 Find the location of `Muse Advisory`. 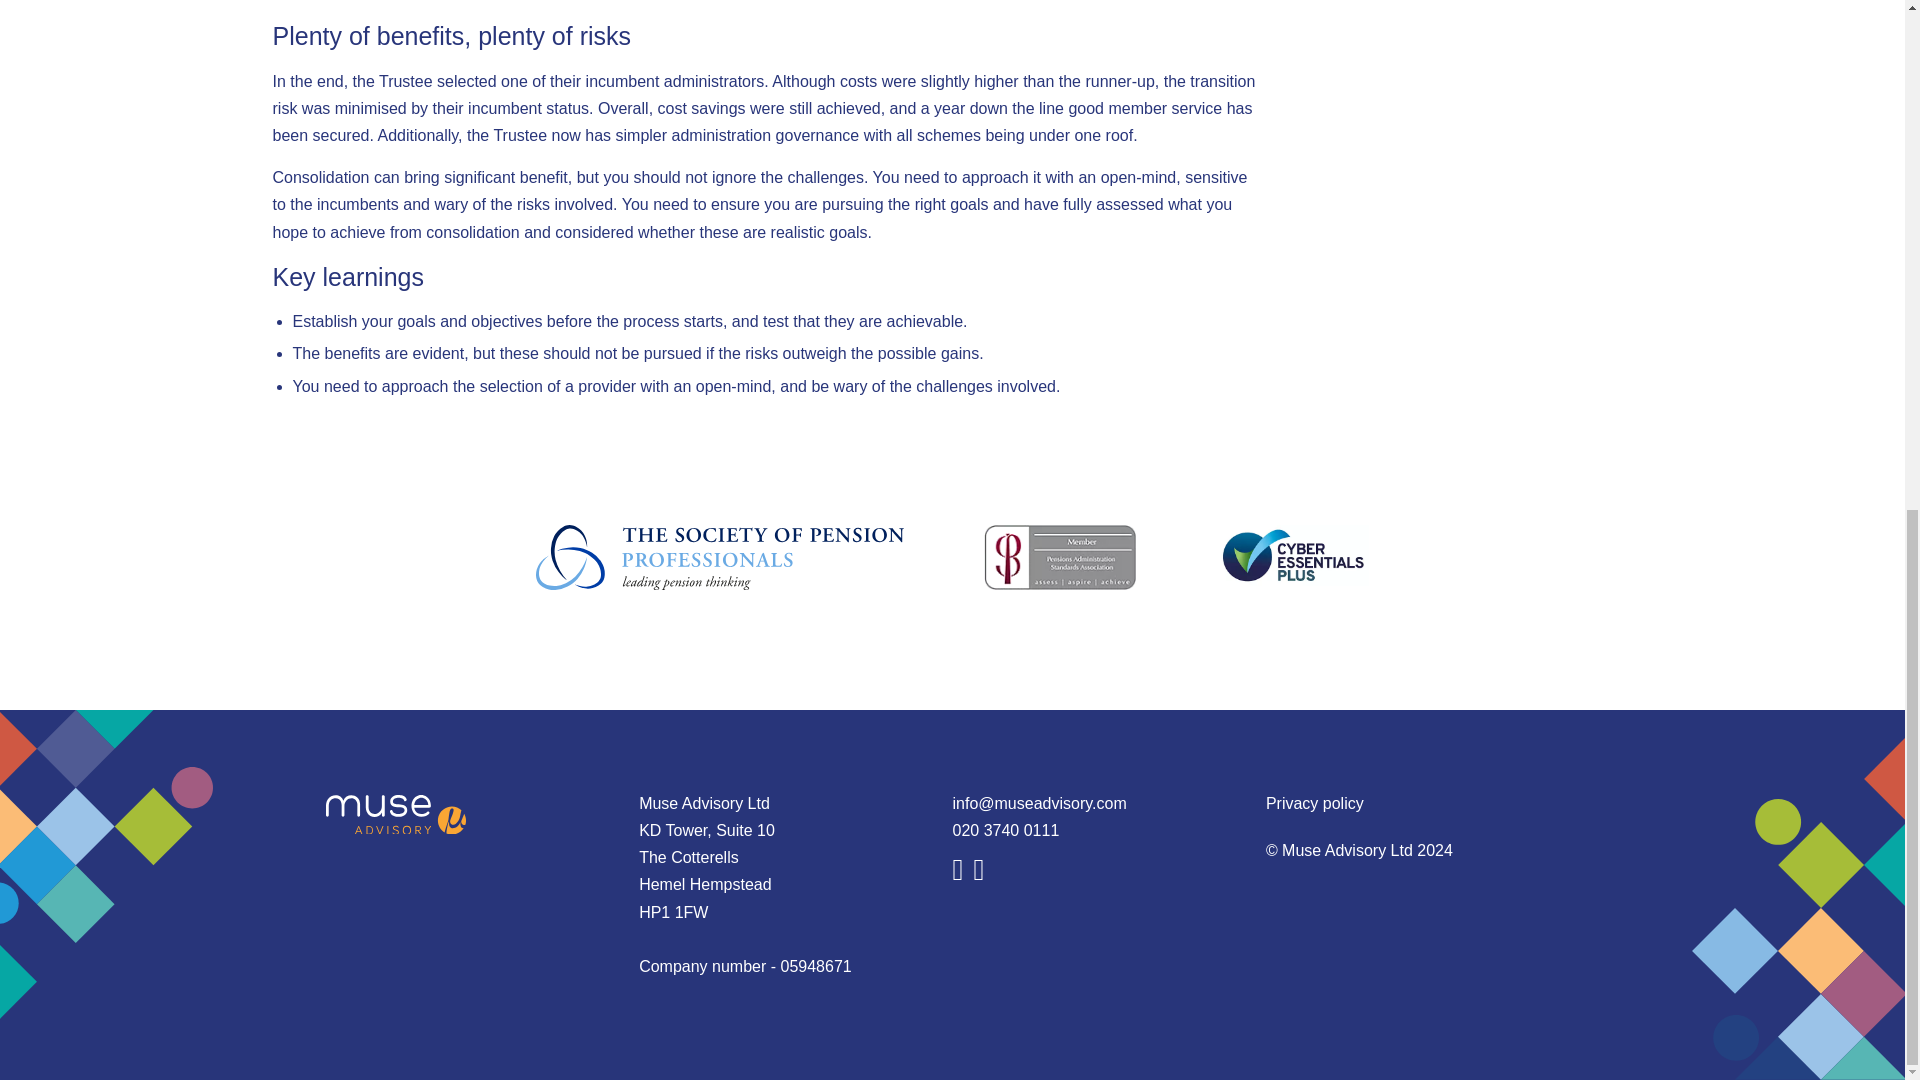

Muse Advisory is located at coordinates (396, 814).